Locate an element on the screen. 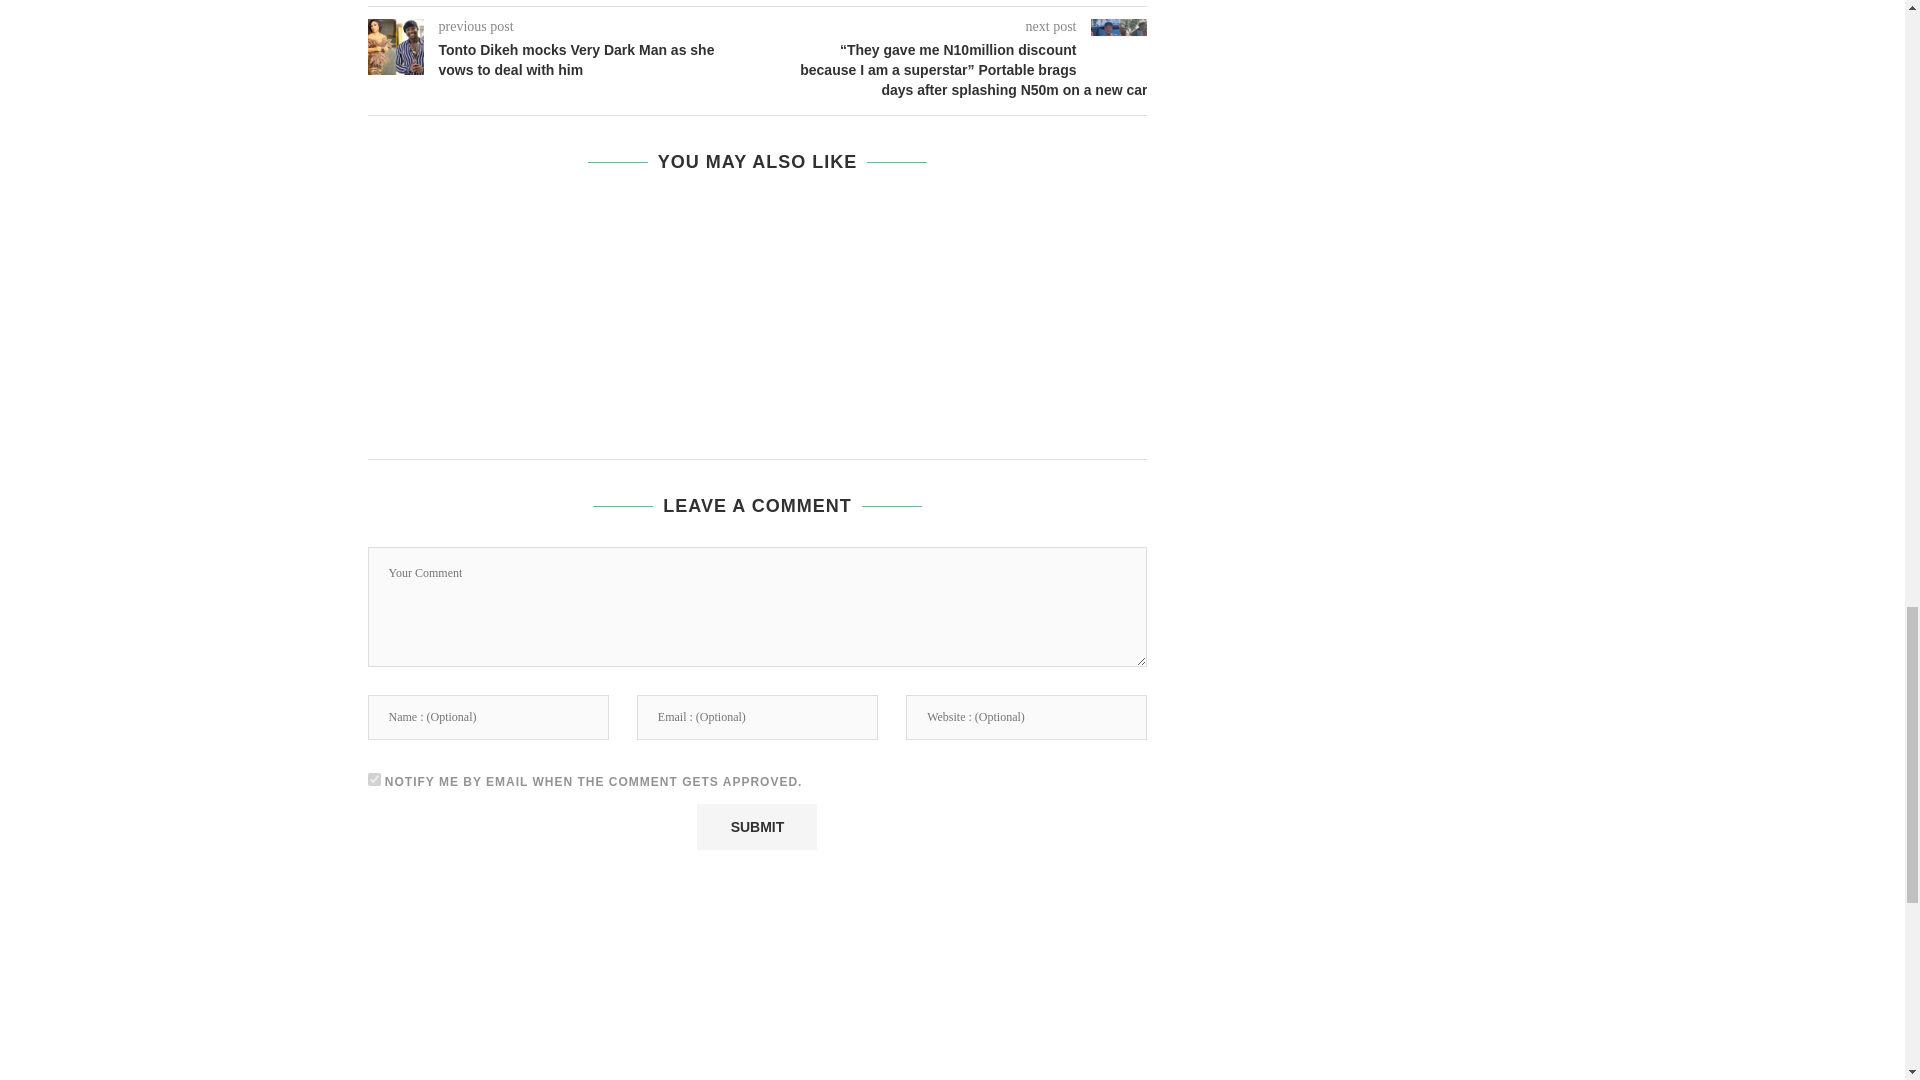 This screenshot has width=1920, height=1080. Submit is located at coordinates (756, 826).